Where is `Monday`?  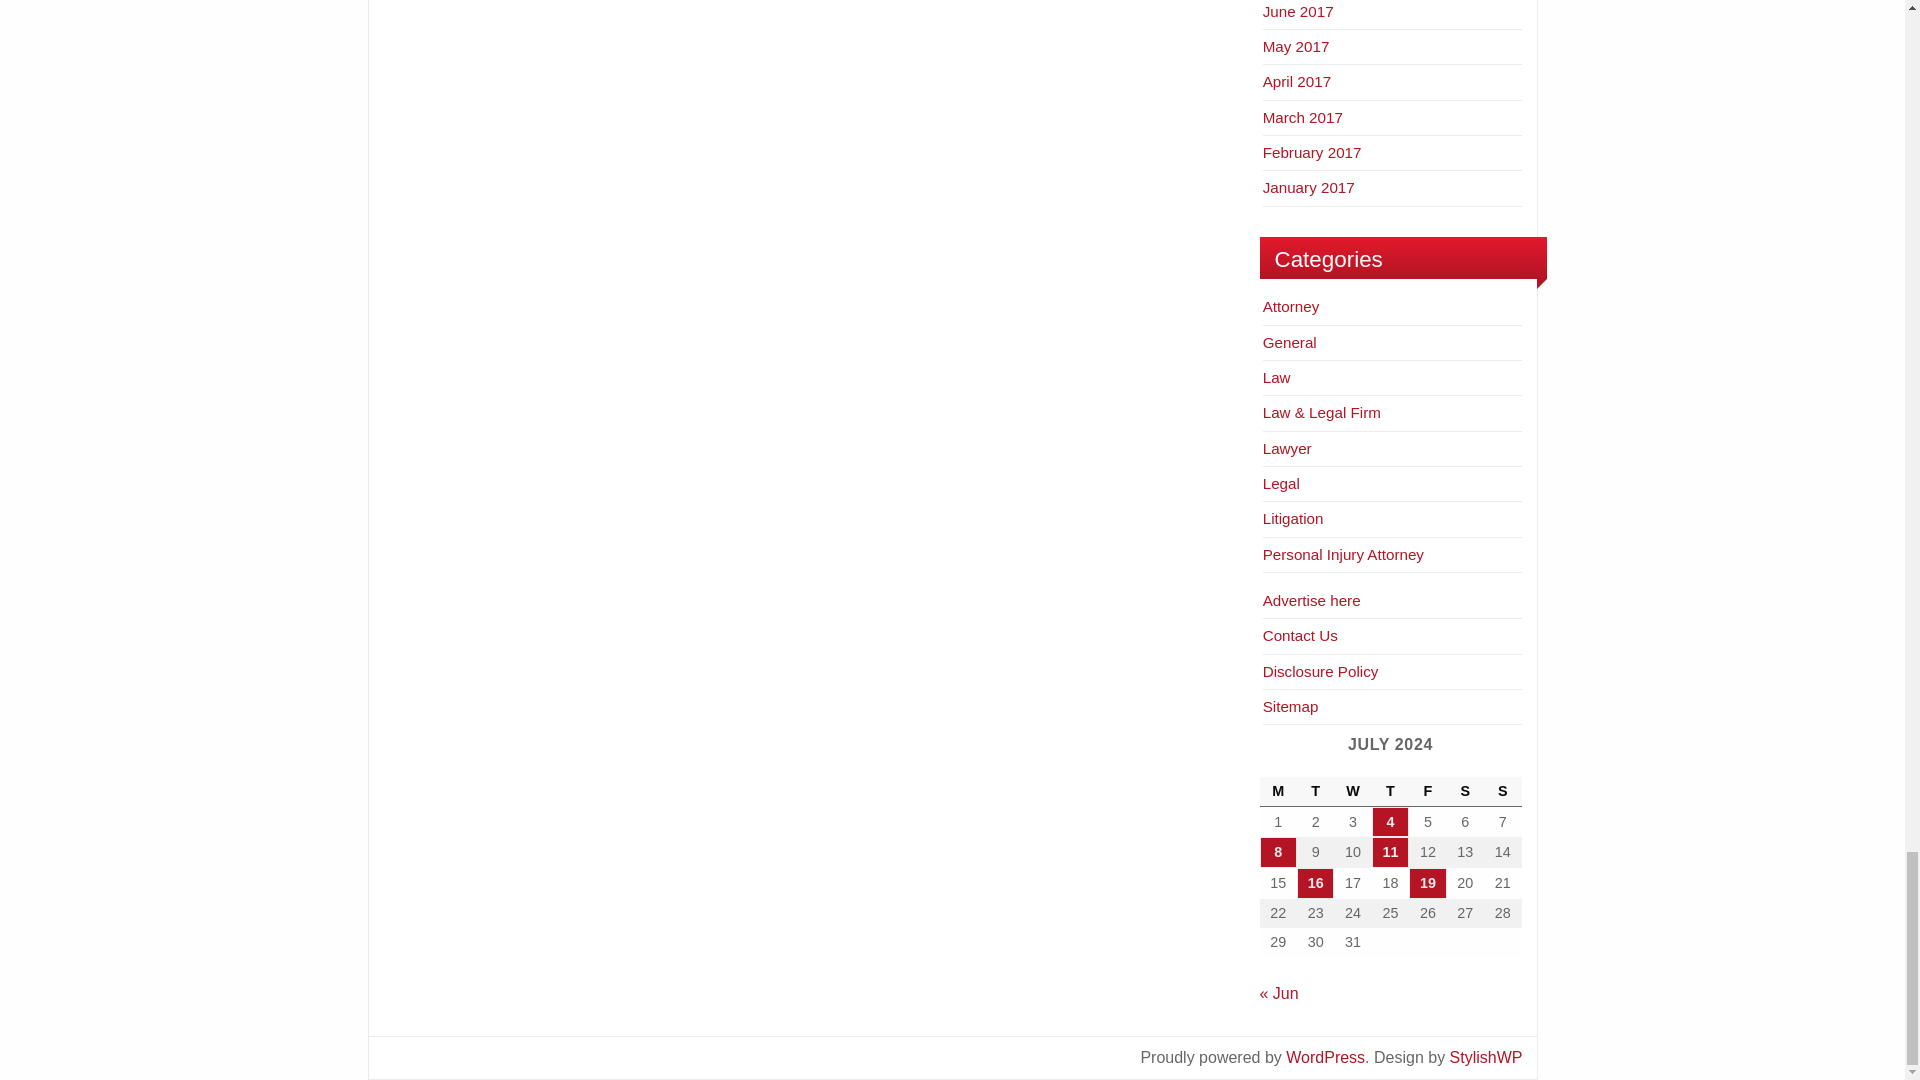
Monday is located at coordinates (1278, 791).